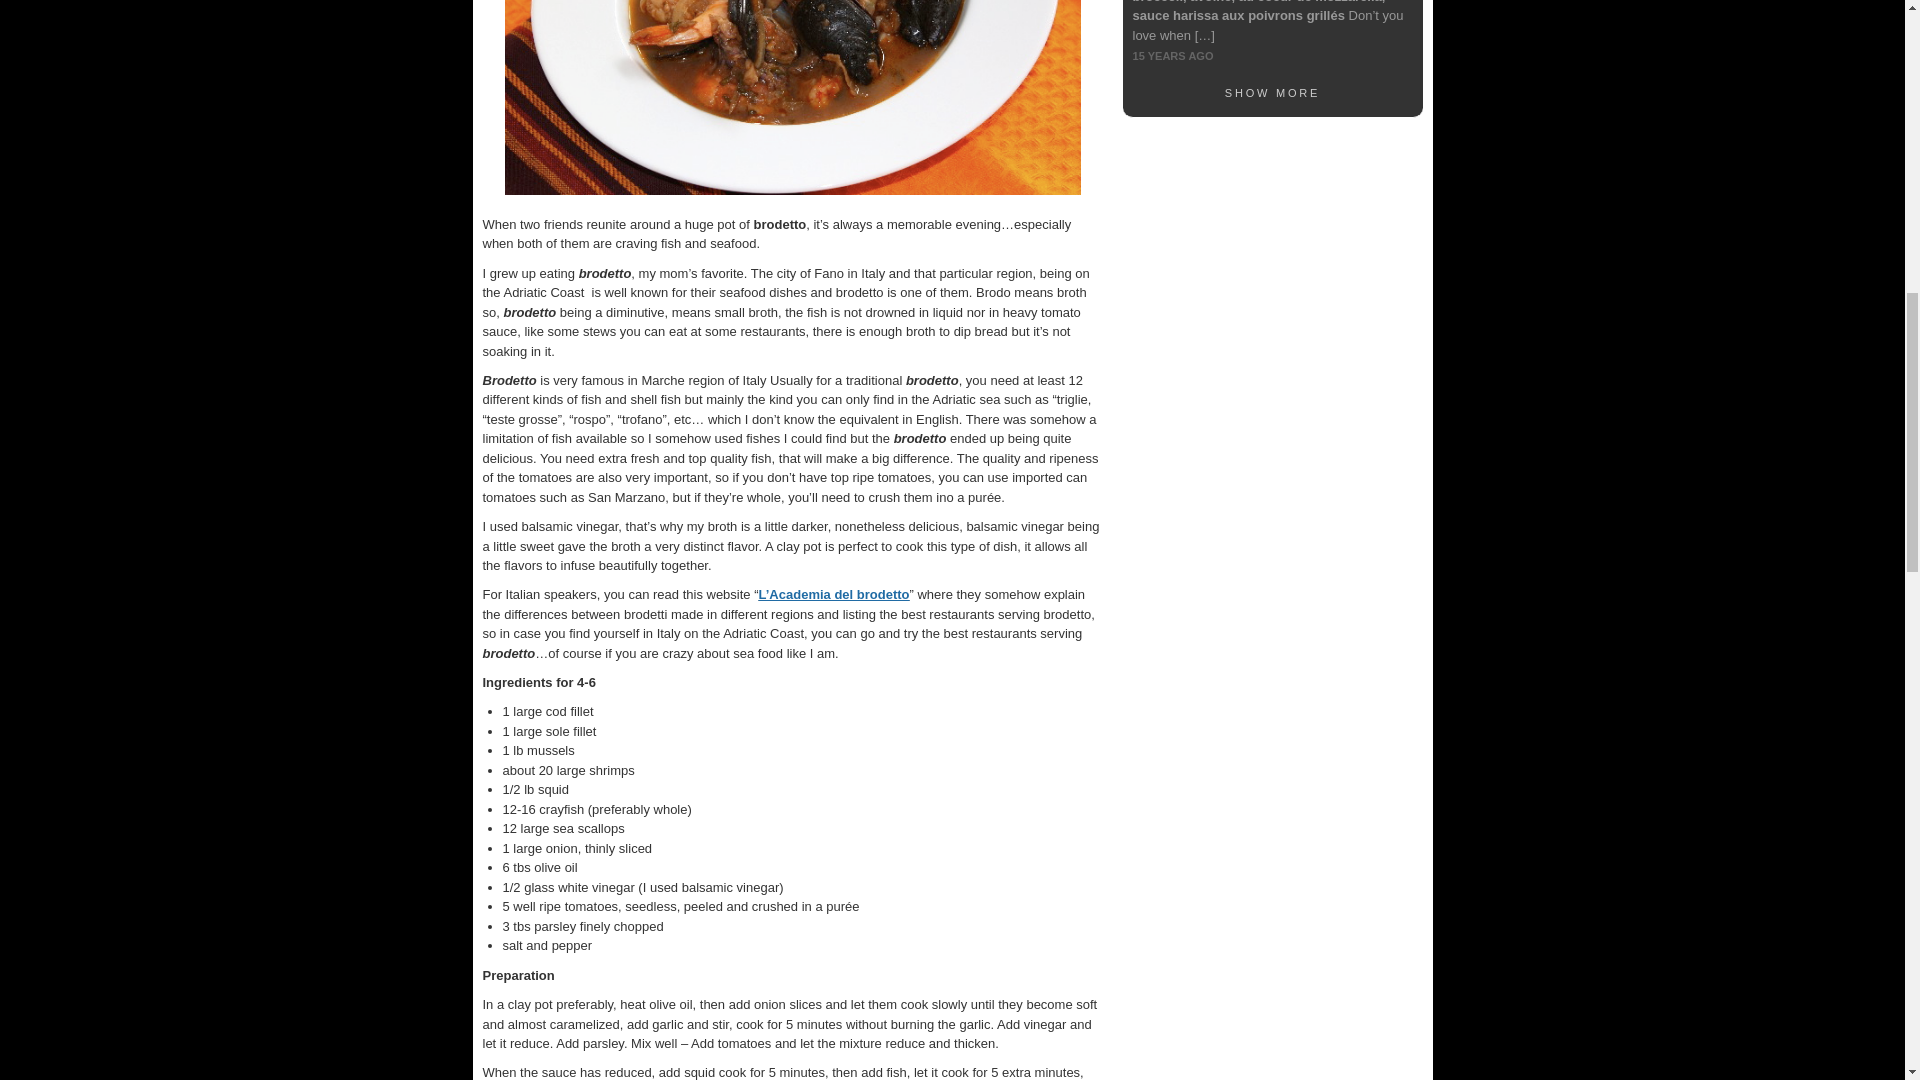 The width and height of the screenshot is (1920, 1080). What do you see at coordinates (791, 98) in the screenshot?
I see `brodetto2web` at bounding box center [791, 98].